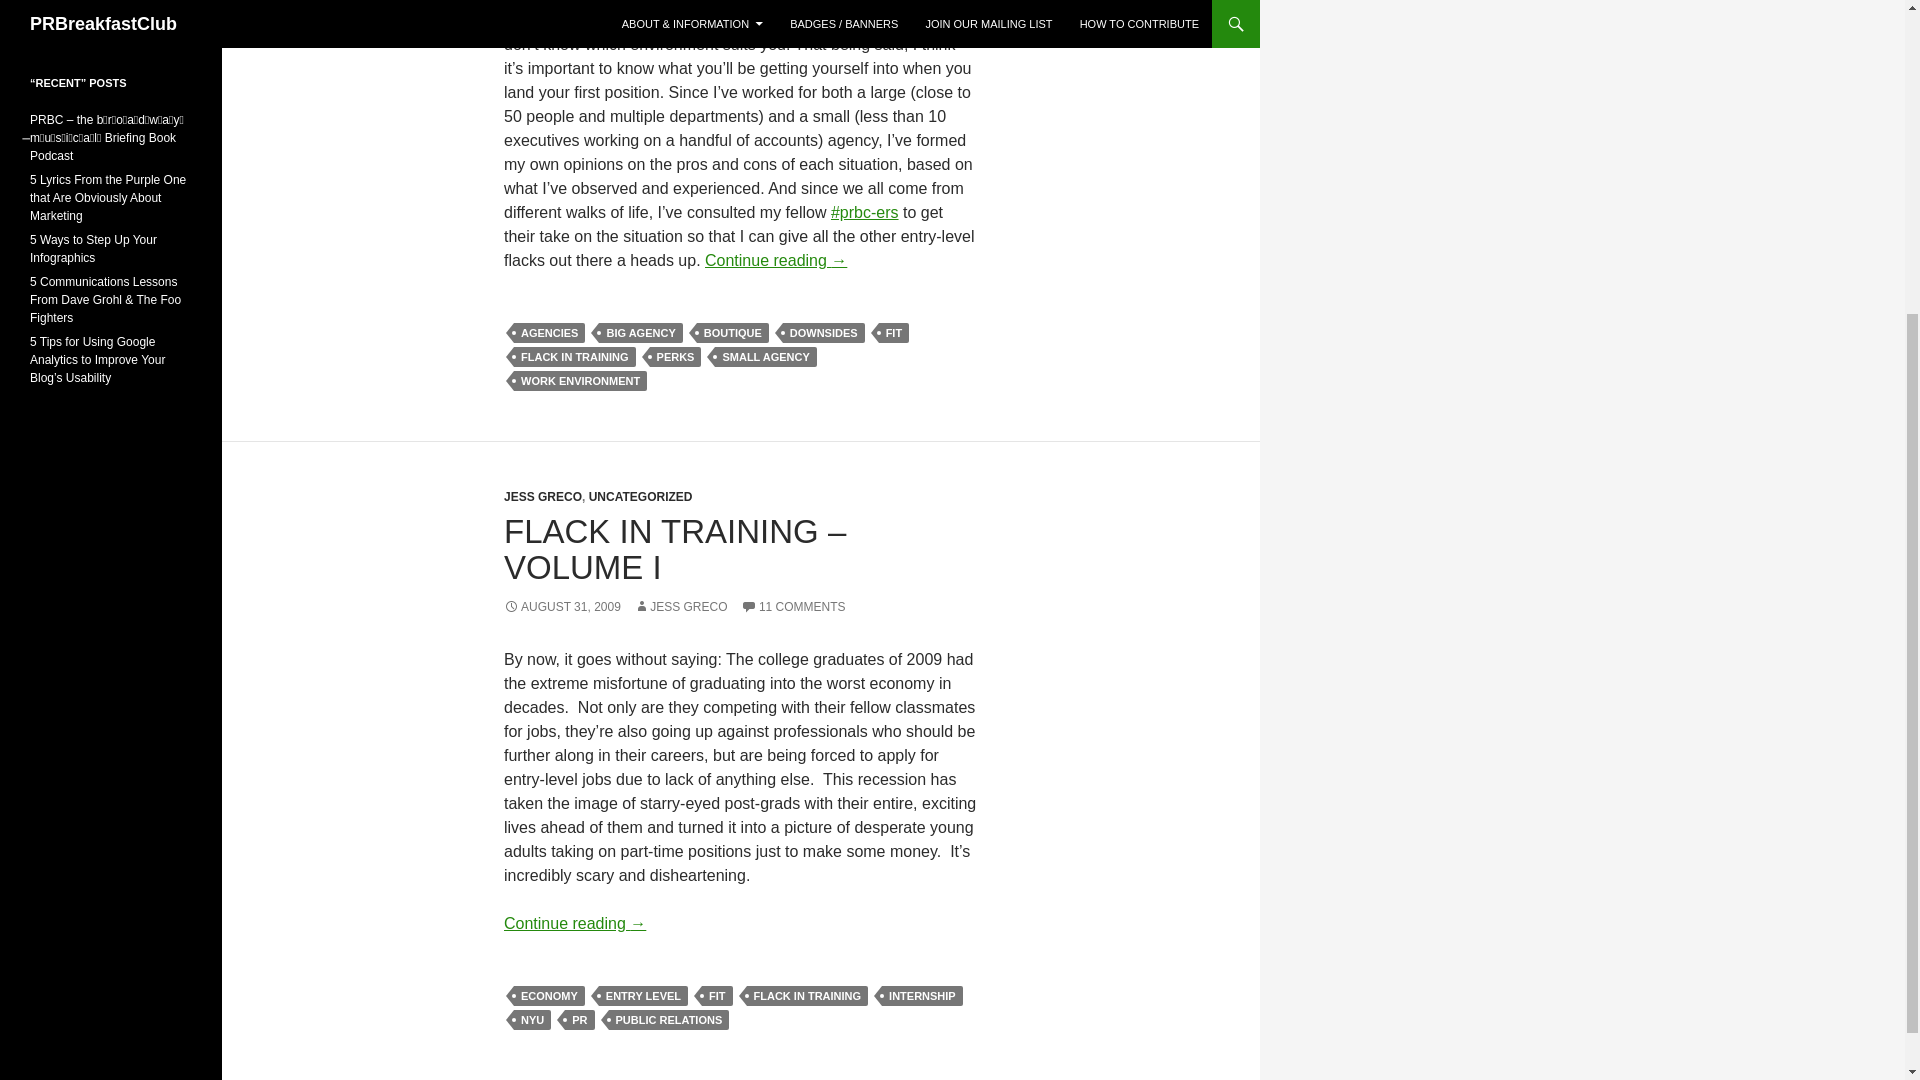 This screenshot has height=1080, width=1920. Describe the element at coordinates (550, 996) in the screenshot. I see `ECONOMY` at that location.